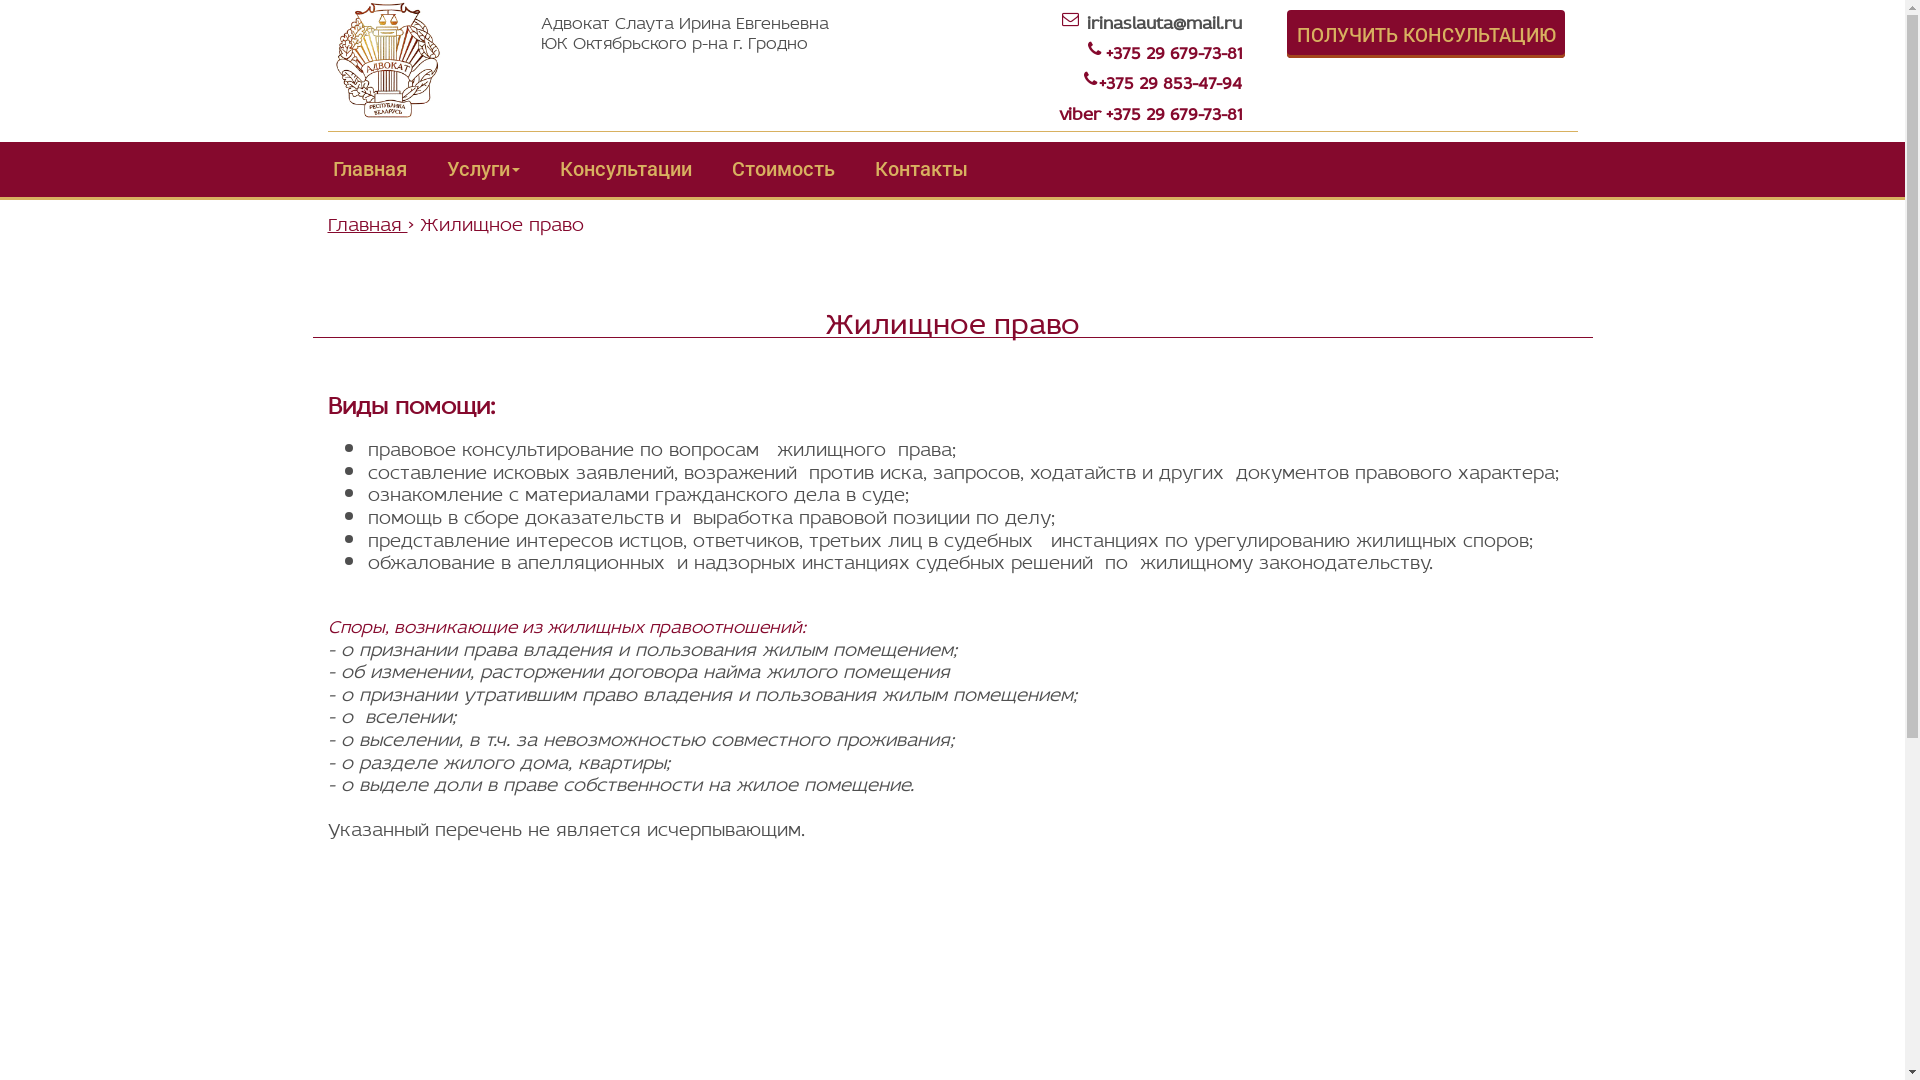 Image resolution: width=1920 pixels, height=1080 pixels. What do you see at coordinates (1174, 50) in the screenshot?
I see `+375 29 679-73-81` at bounding box center [1174, 50].